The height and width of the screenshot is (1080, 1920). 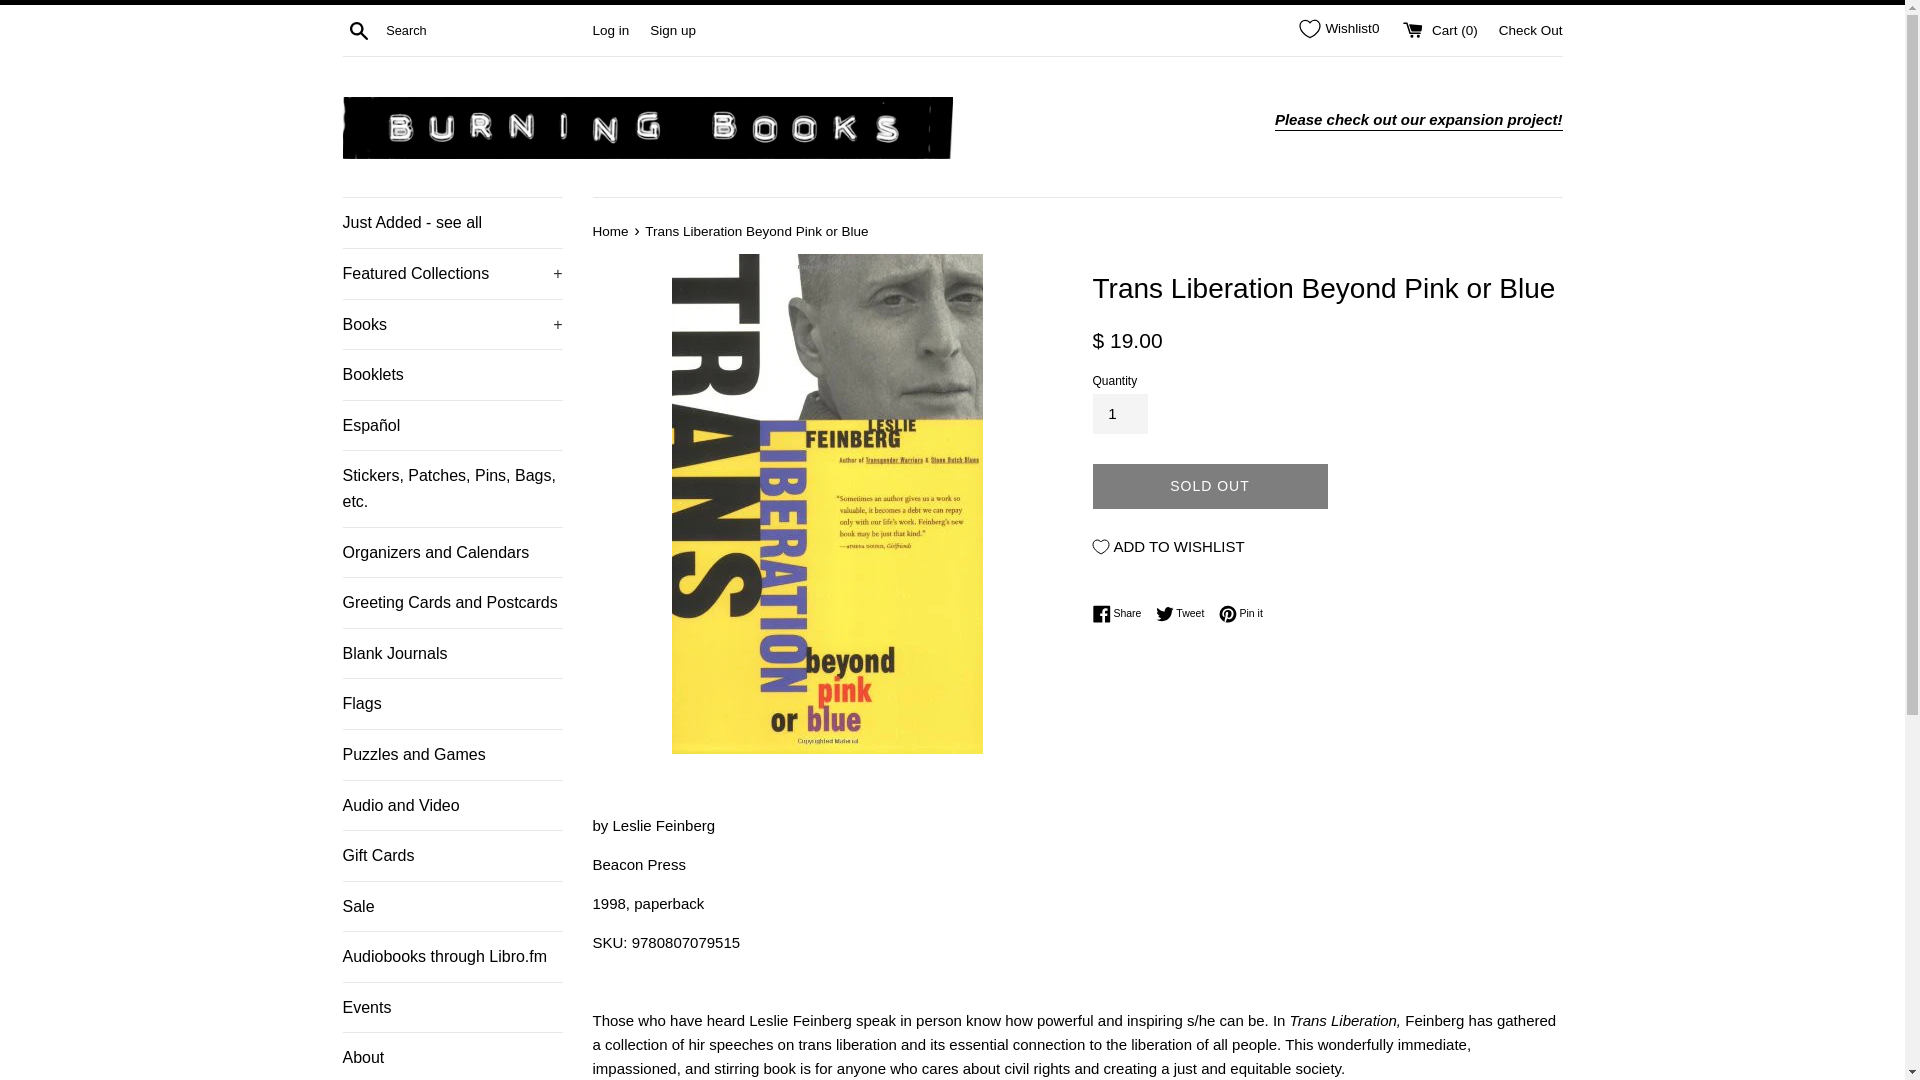 What do you see at coordinates (452, 374) in the screenshot?
I see `Booklets` at bounding box center [452, 374].